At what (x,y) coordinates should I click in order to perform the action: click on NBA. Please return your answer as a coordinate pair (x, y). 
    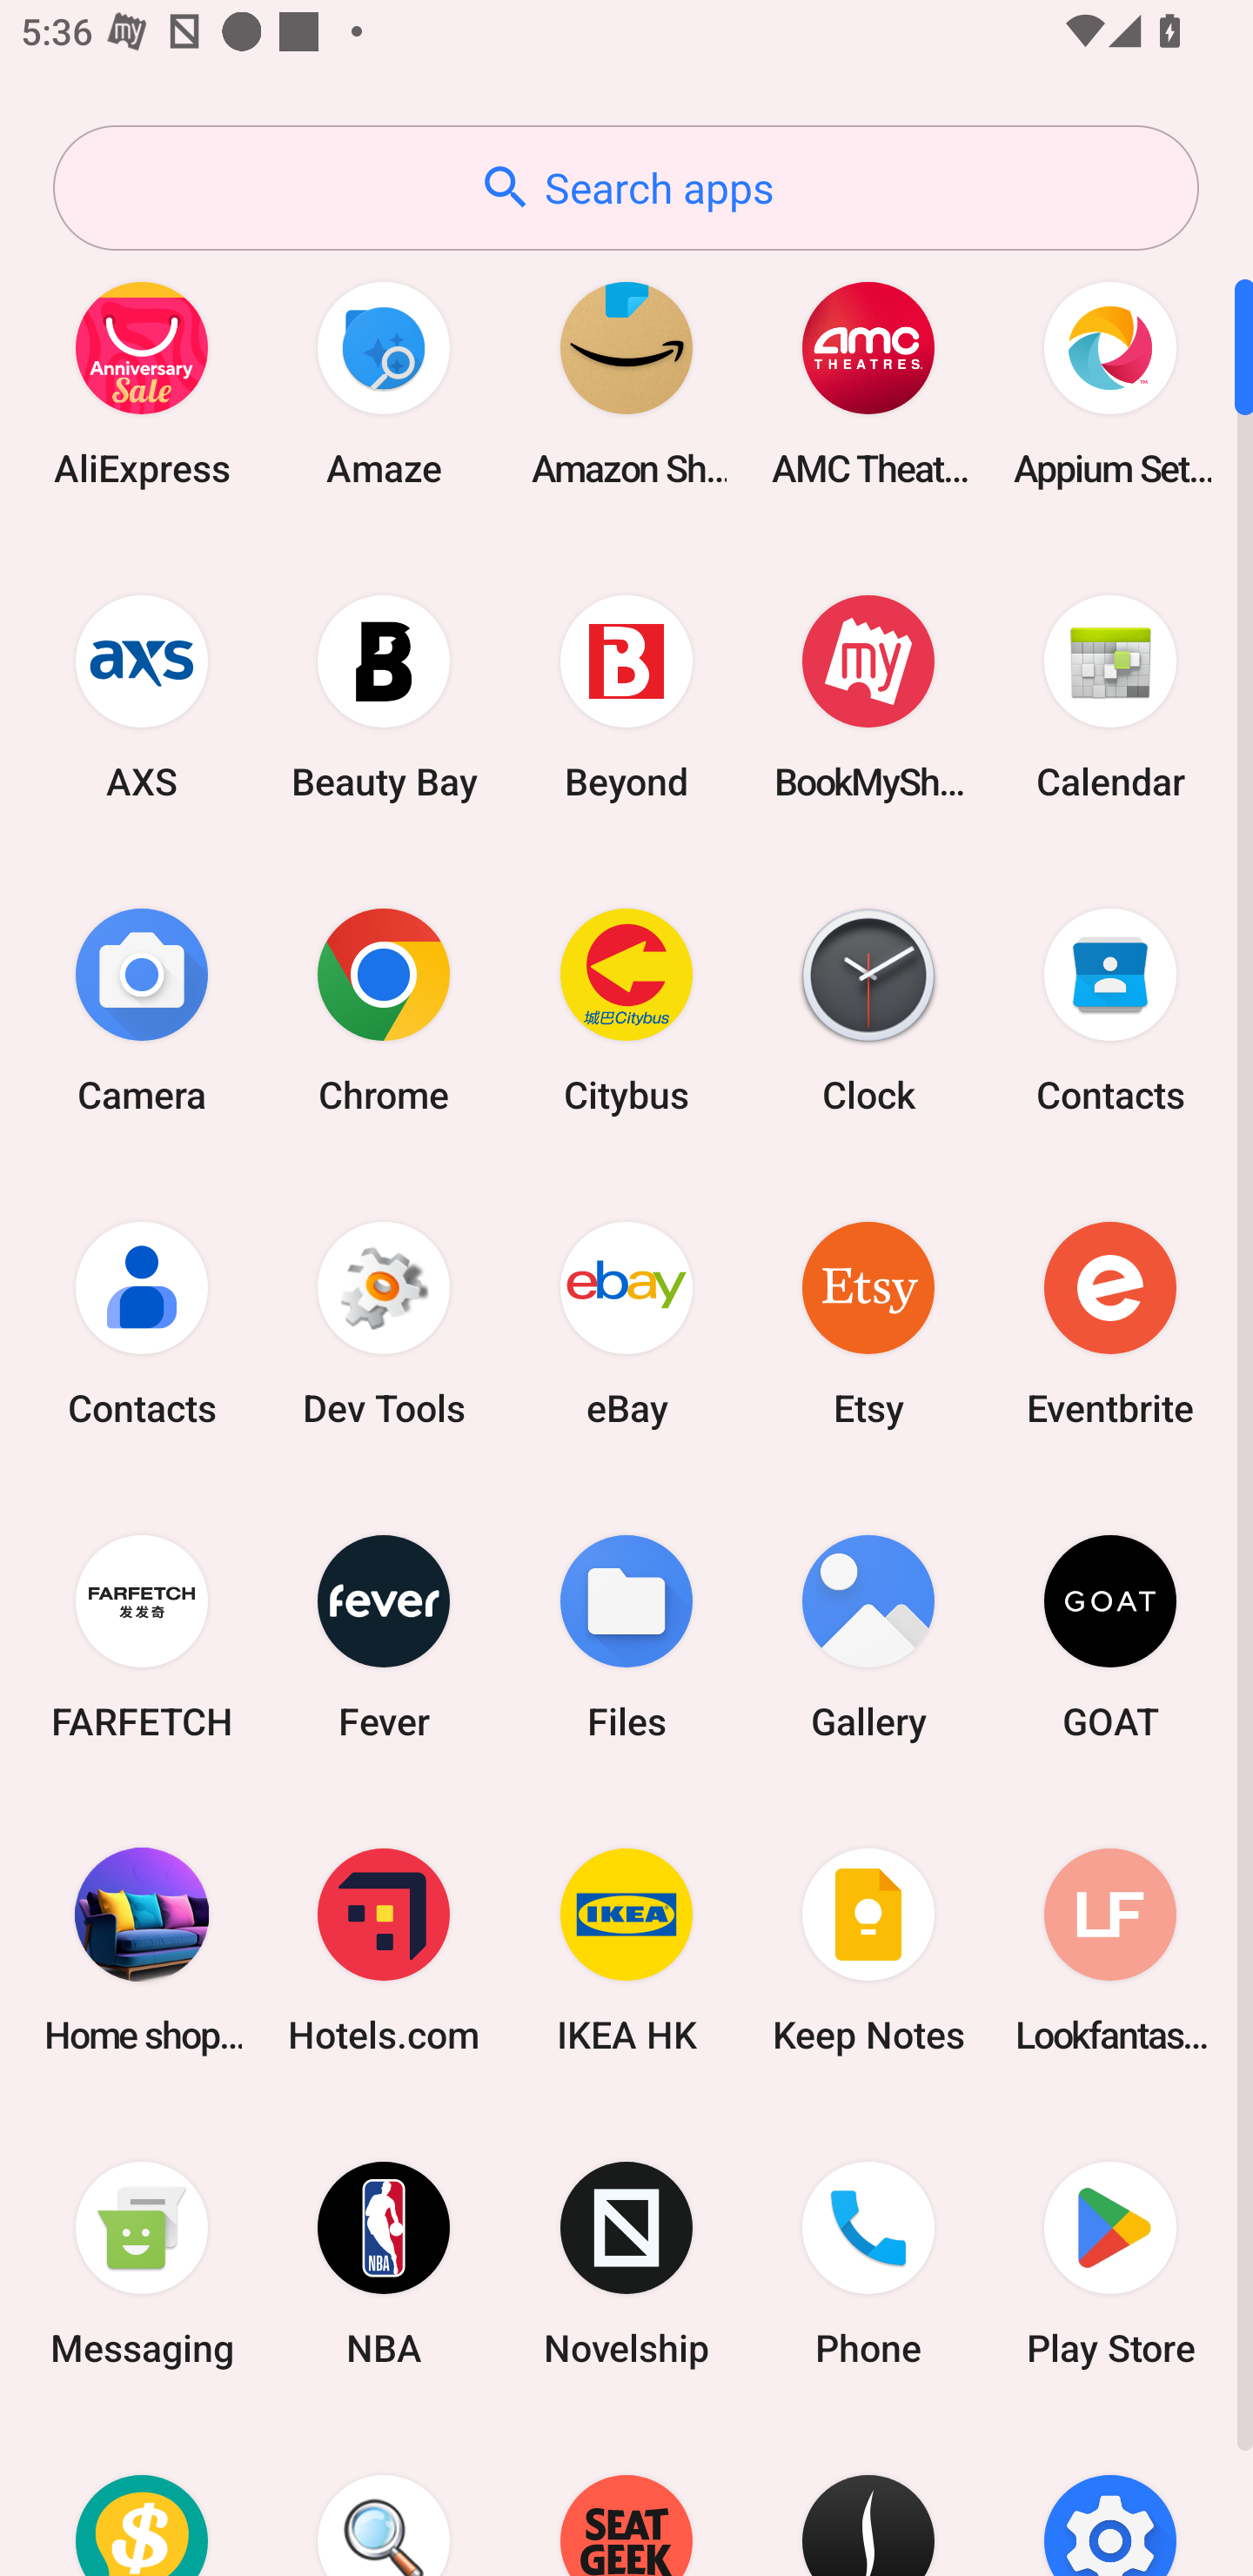
    Looking at the image, I should click on (384, 2264).